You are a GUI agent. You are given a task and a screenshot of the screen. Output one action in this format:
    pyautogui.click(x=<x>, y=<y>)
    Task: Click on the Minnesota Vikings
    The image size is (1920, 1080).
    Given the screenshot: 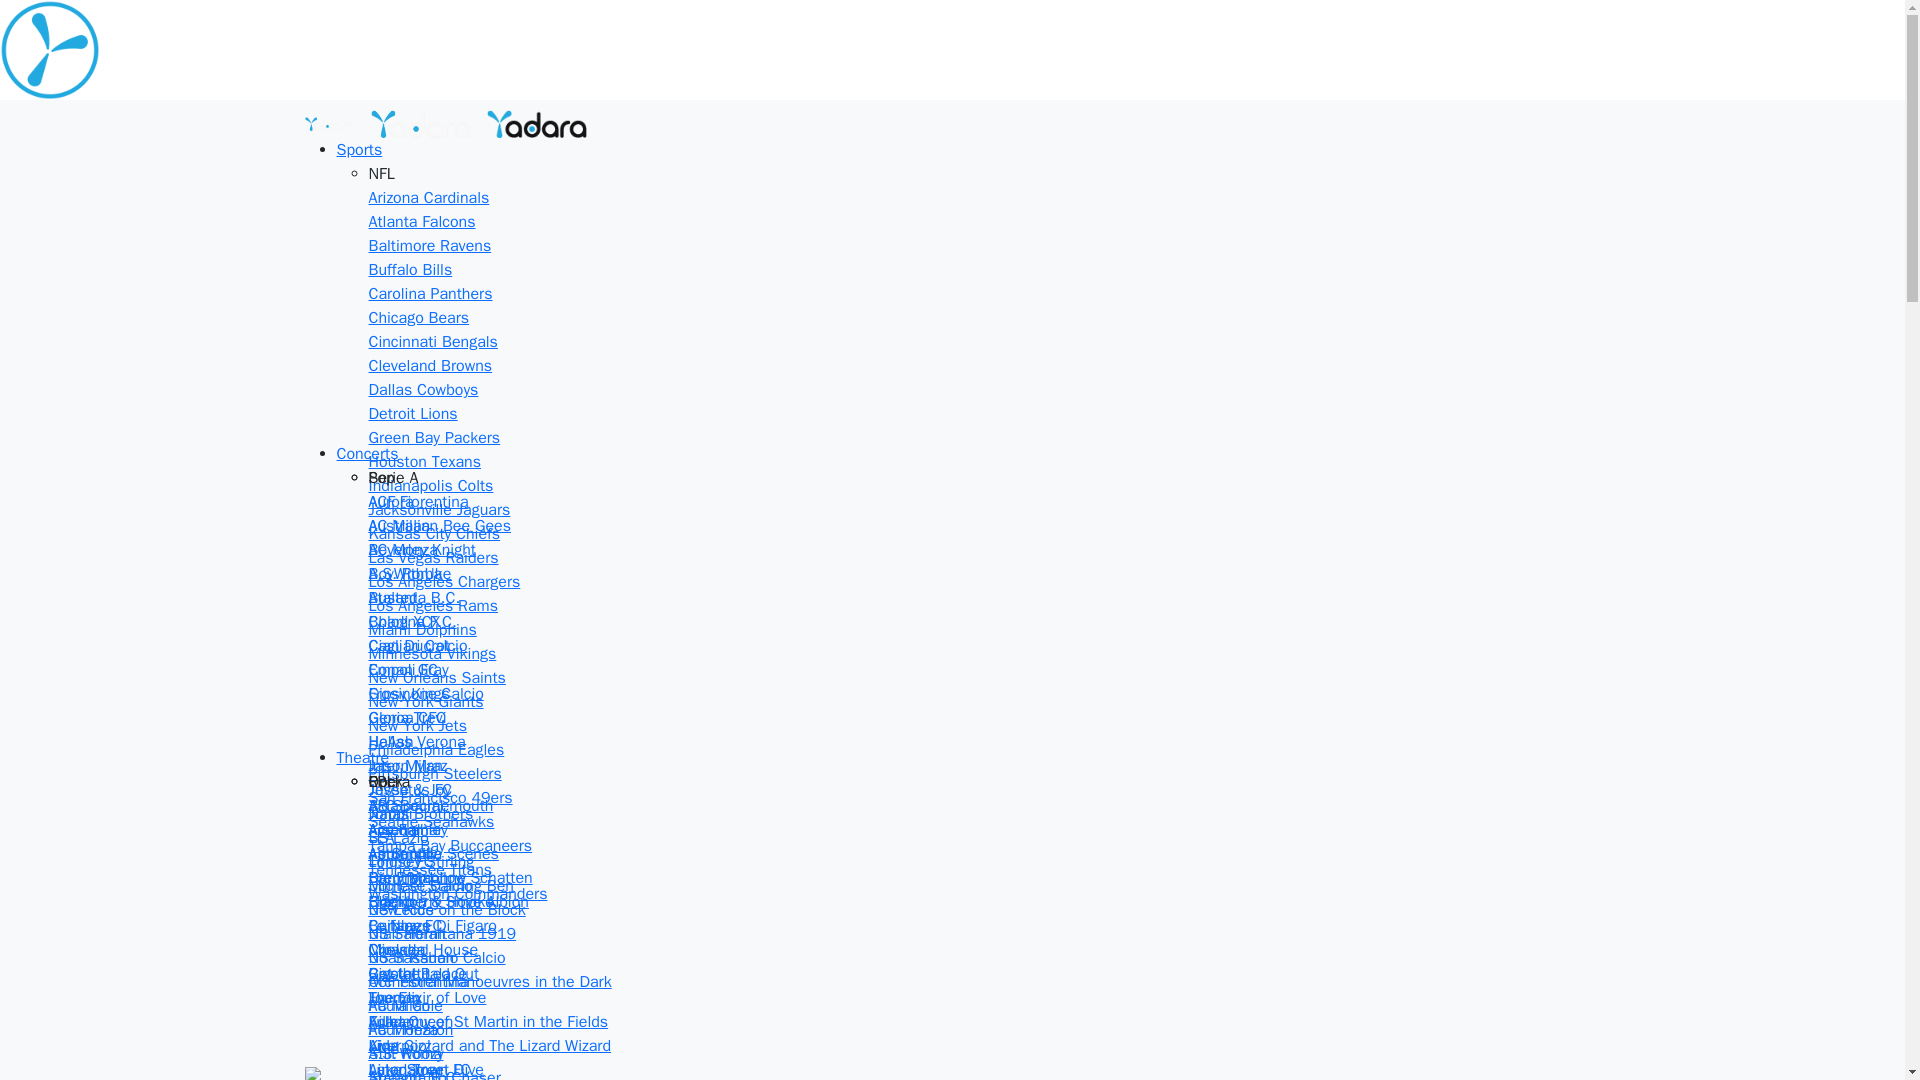 What is the action you would take?
    pyautogui.click(x=432, y=654)
    